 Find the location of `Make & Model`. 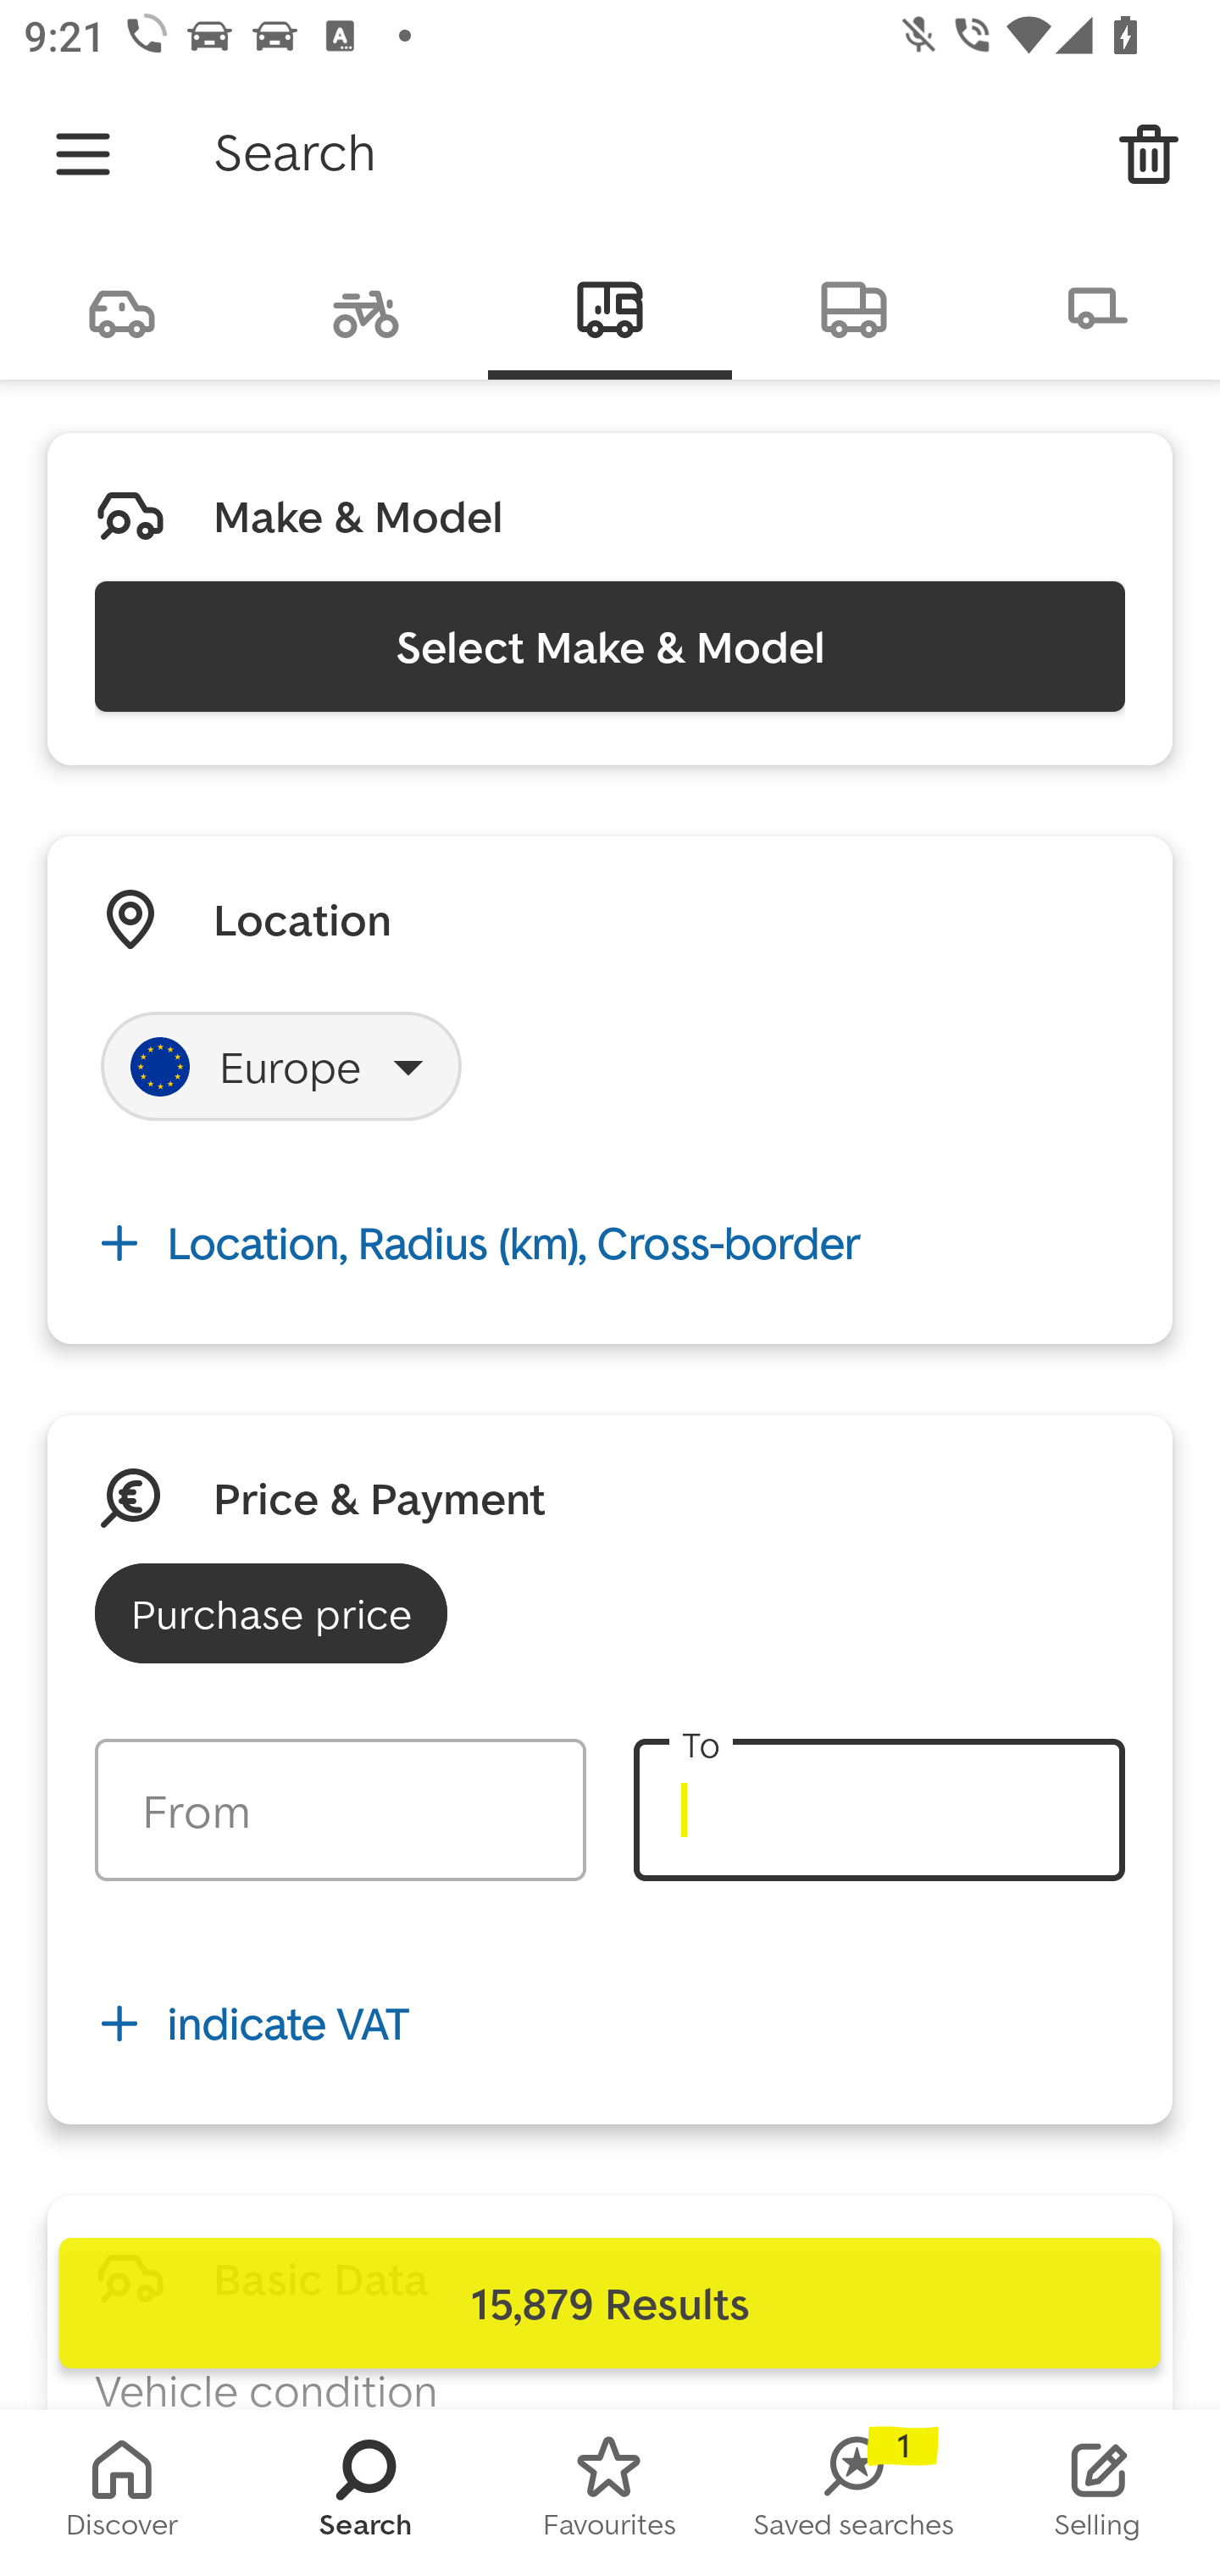

Make & Model is located at coordinates (358, 516).